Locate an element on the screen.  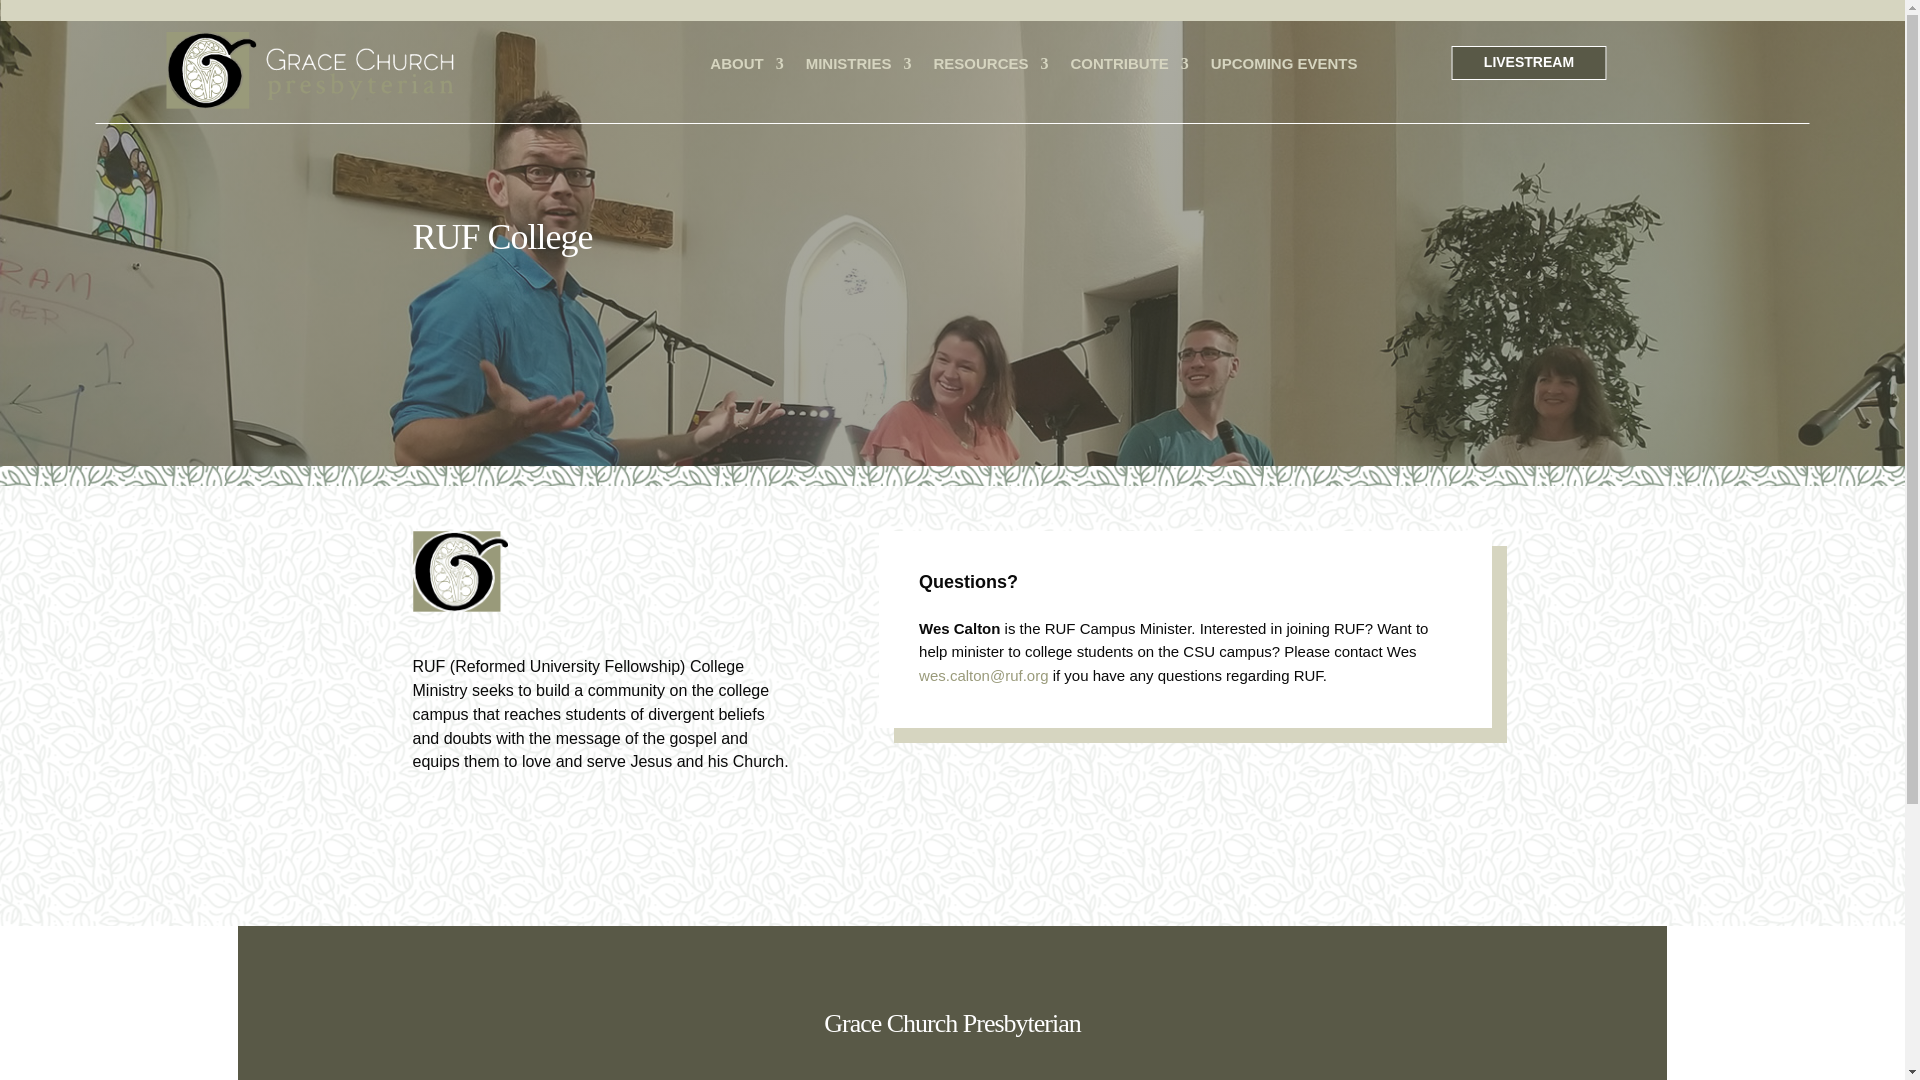
UPCOMING EVENTS is located at coordinates (1284, 70).